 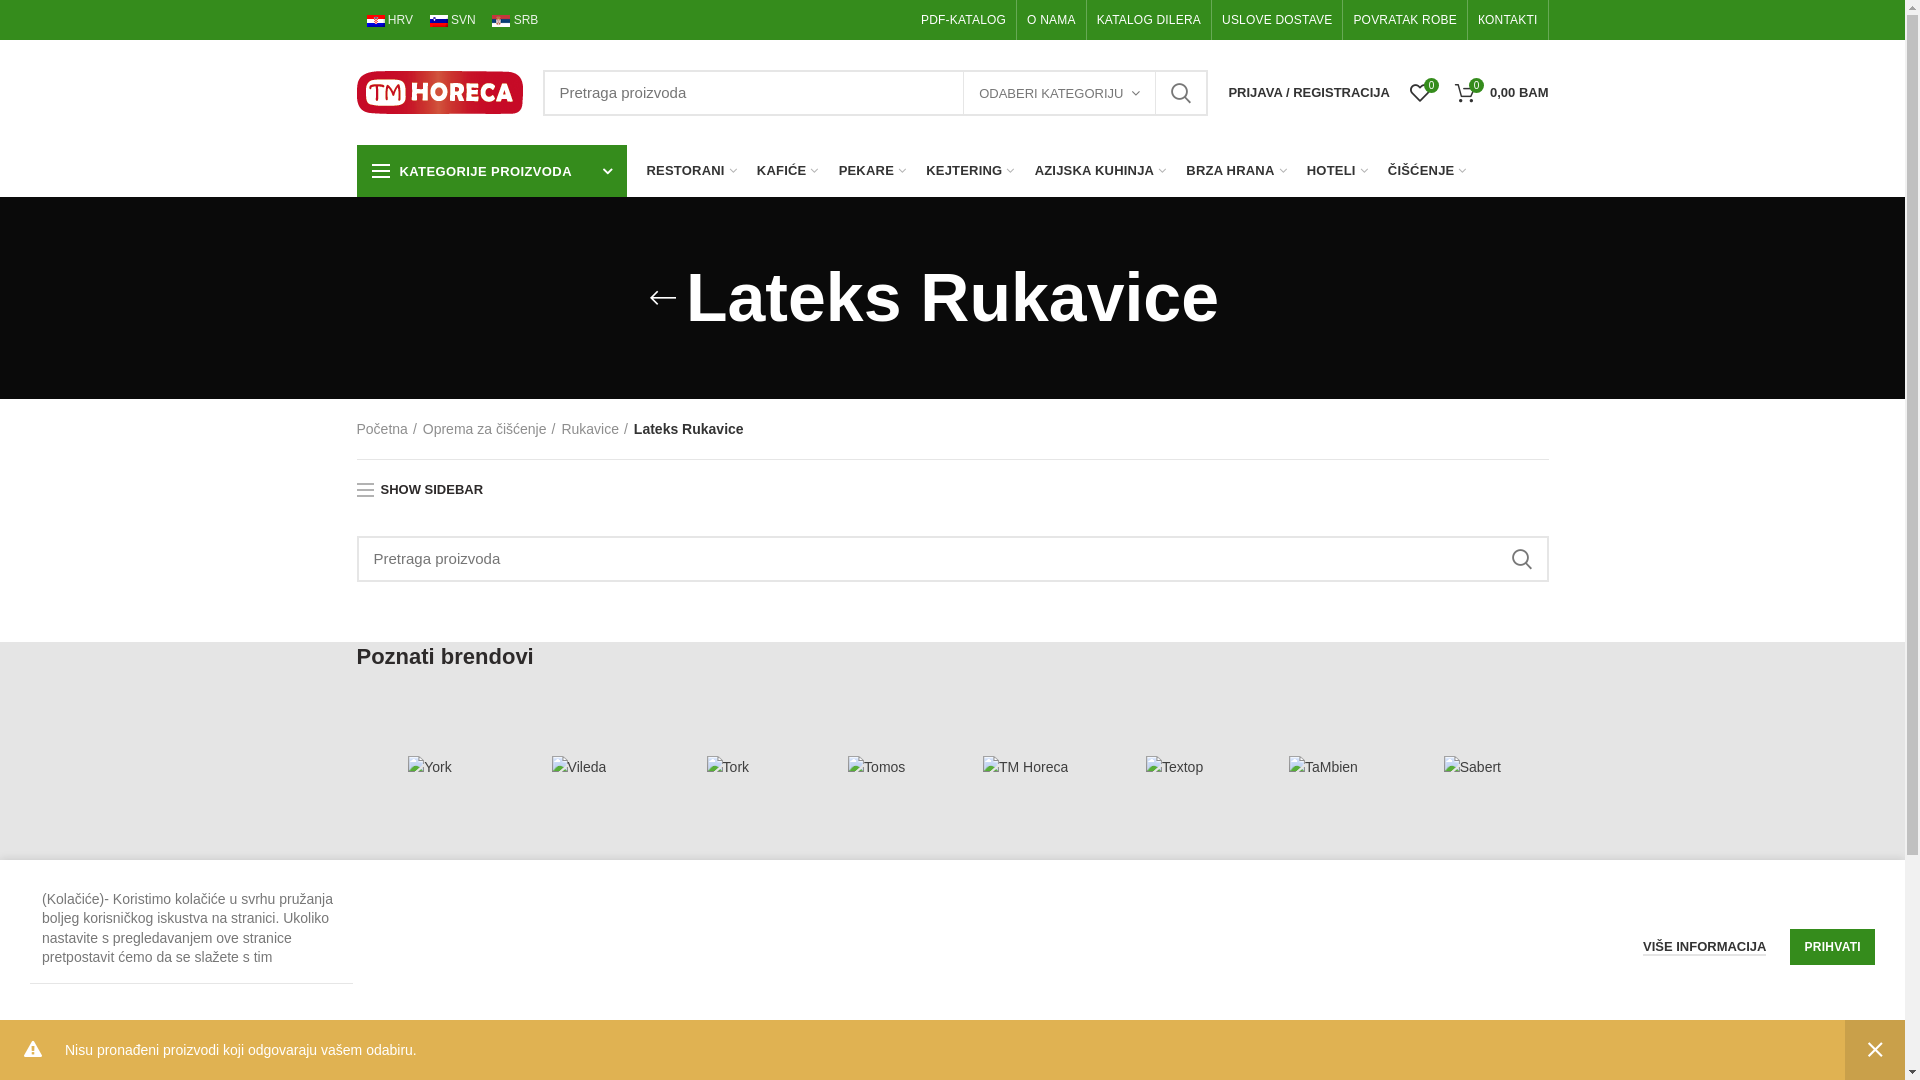 I want to click on BRZA HRANA, so click(x=1236, y=171).